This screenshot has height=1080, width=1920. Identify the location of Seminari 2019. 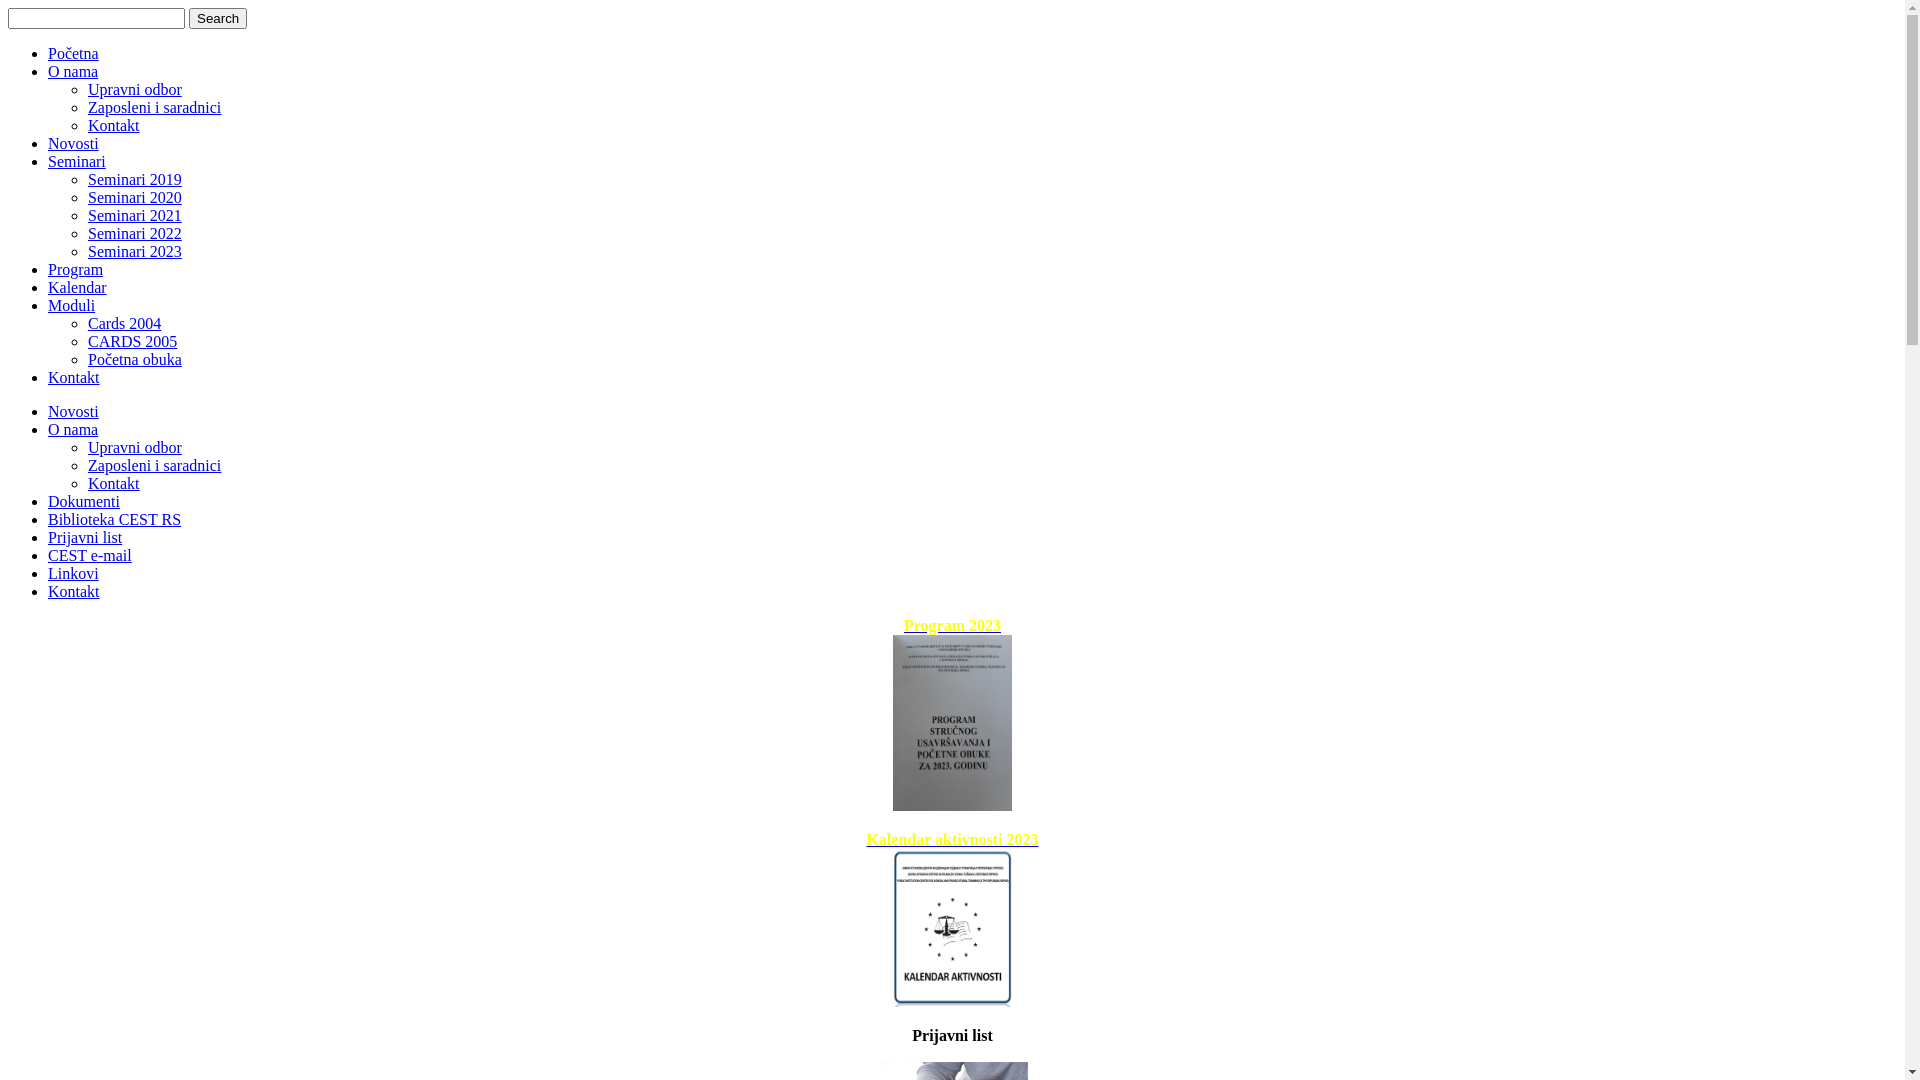
(135, 180).